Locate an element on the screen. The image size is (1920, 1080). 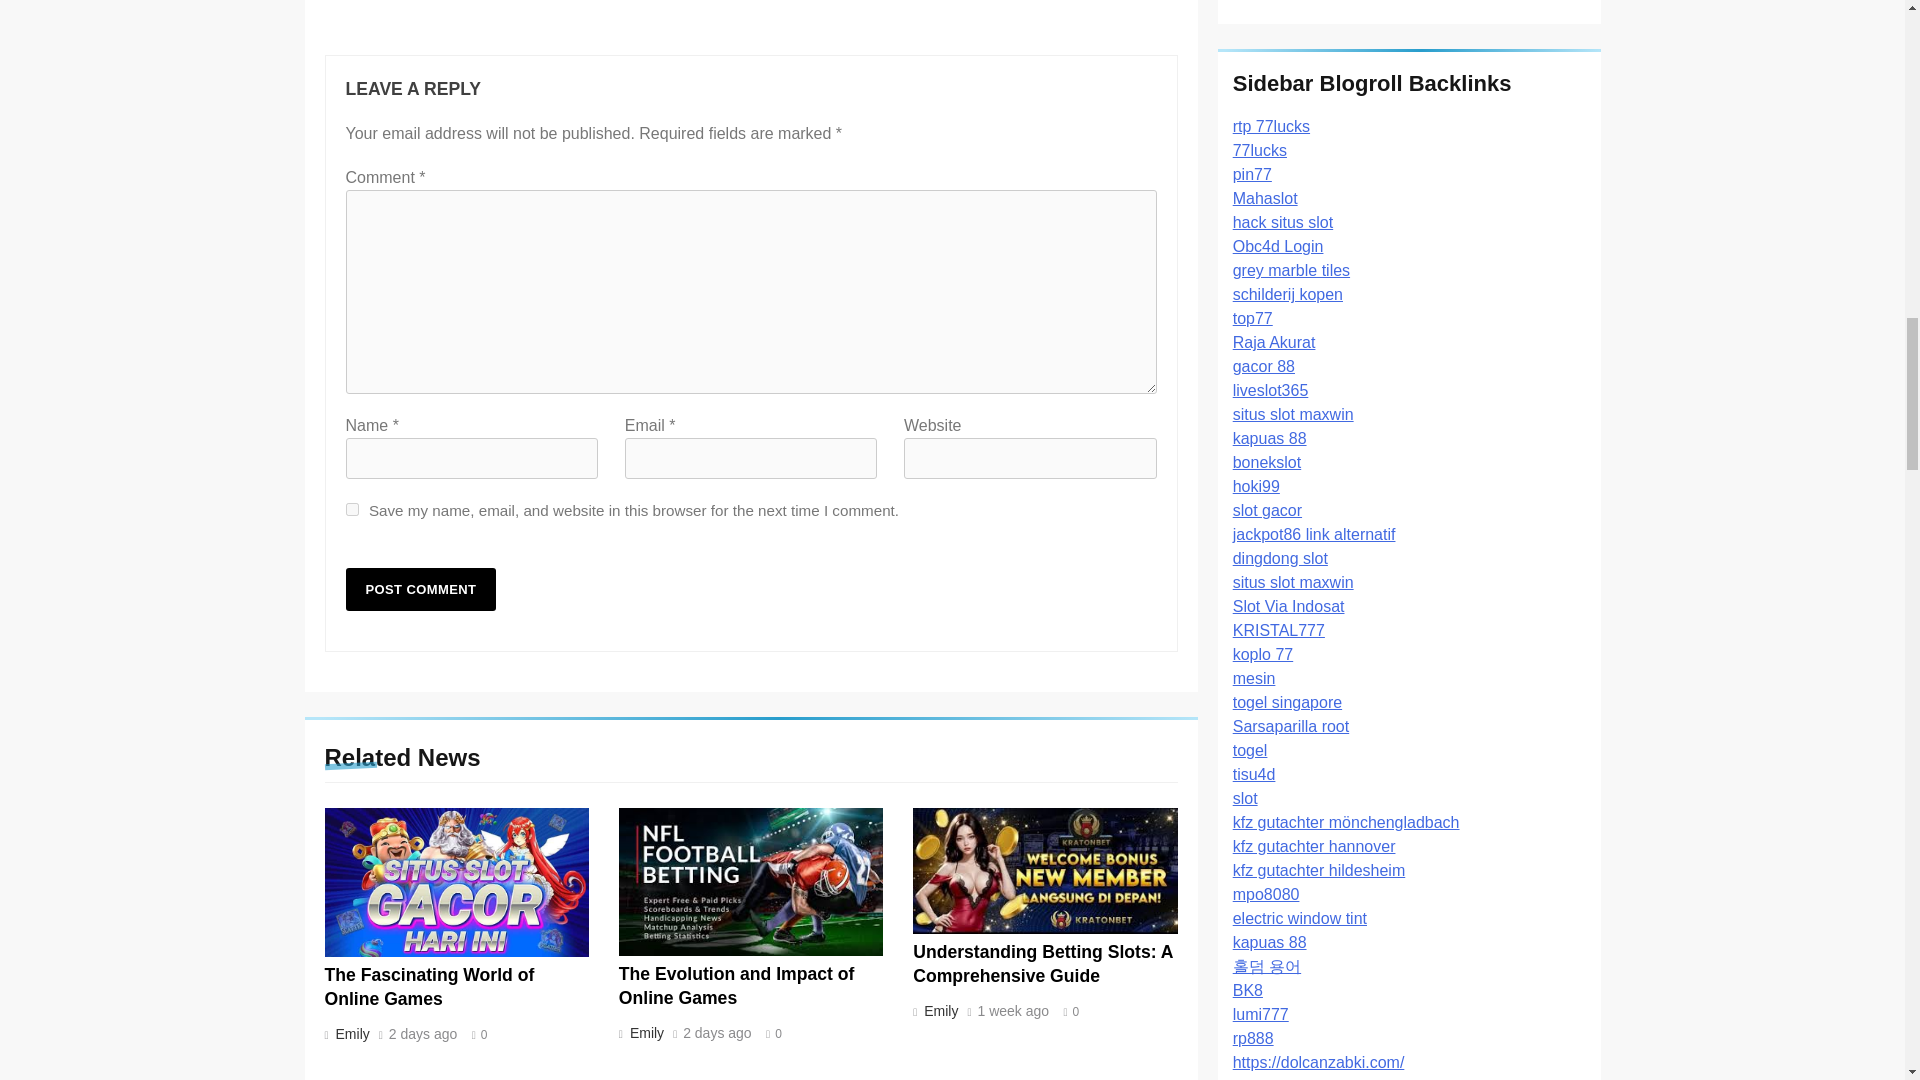
1 week ago is located at coordinates (1014, 1012).